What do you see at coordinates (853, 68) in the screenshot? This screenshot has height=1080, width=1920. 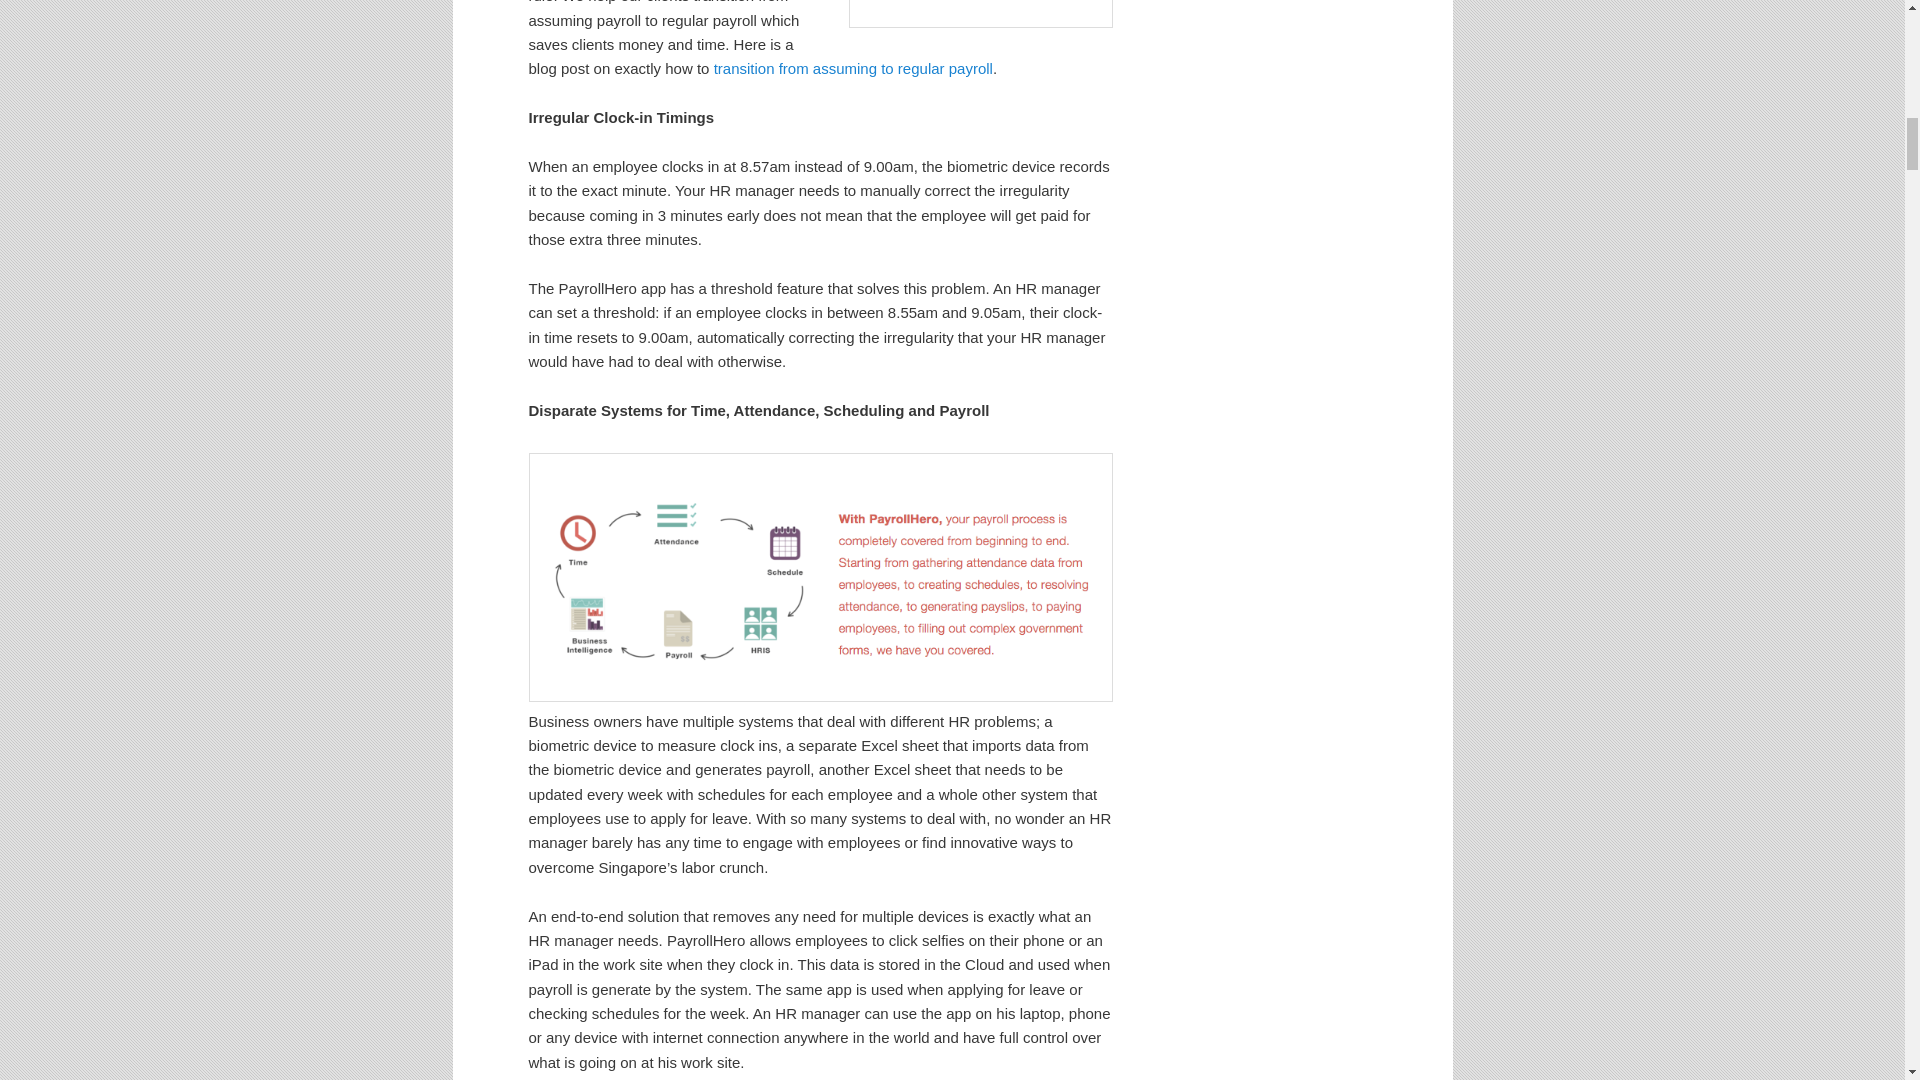 I see `transition from assuming to regular payroll` at bounding box center [853, 68].